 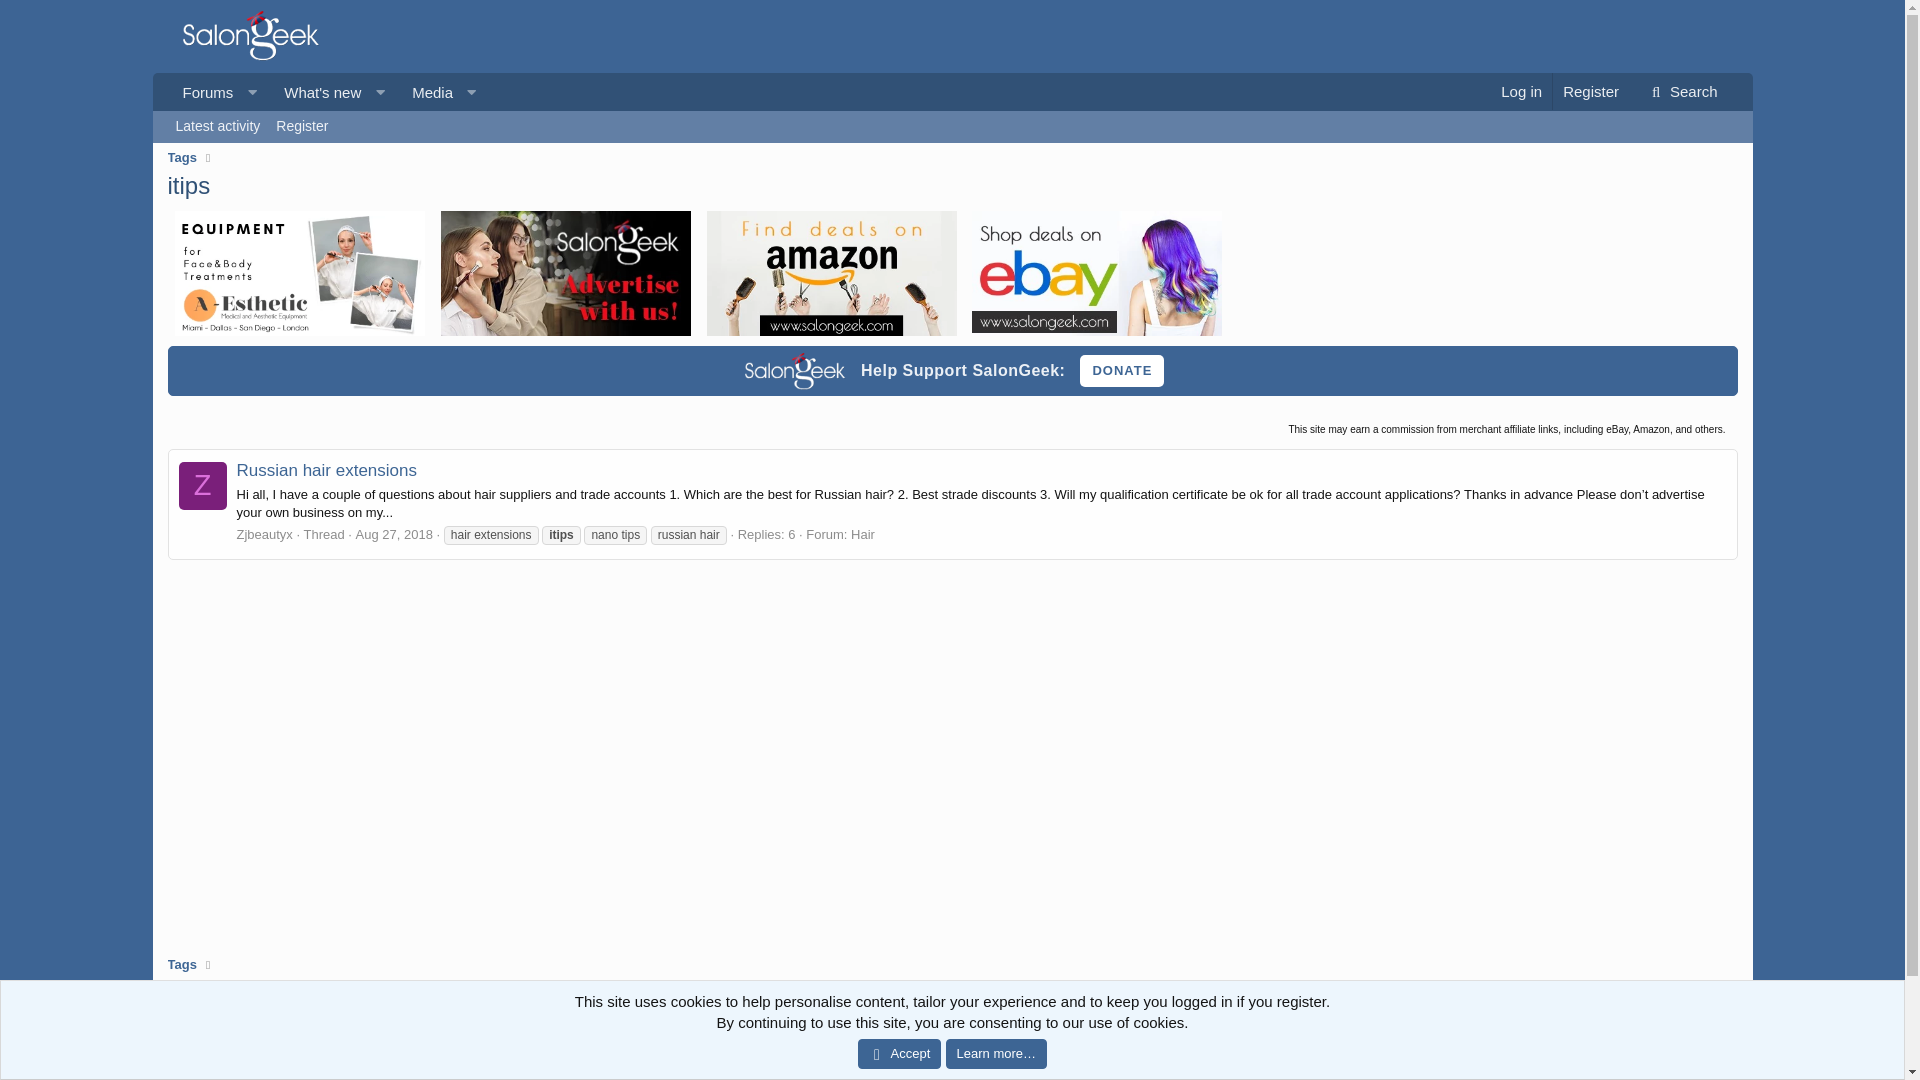 I want to click on Tags, so click(x=182, y=158).